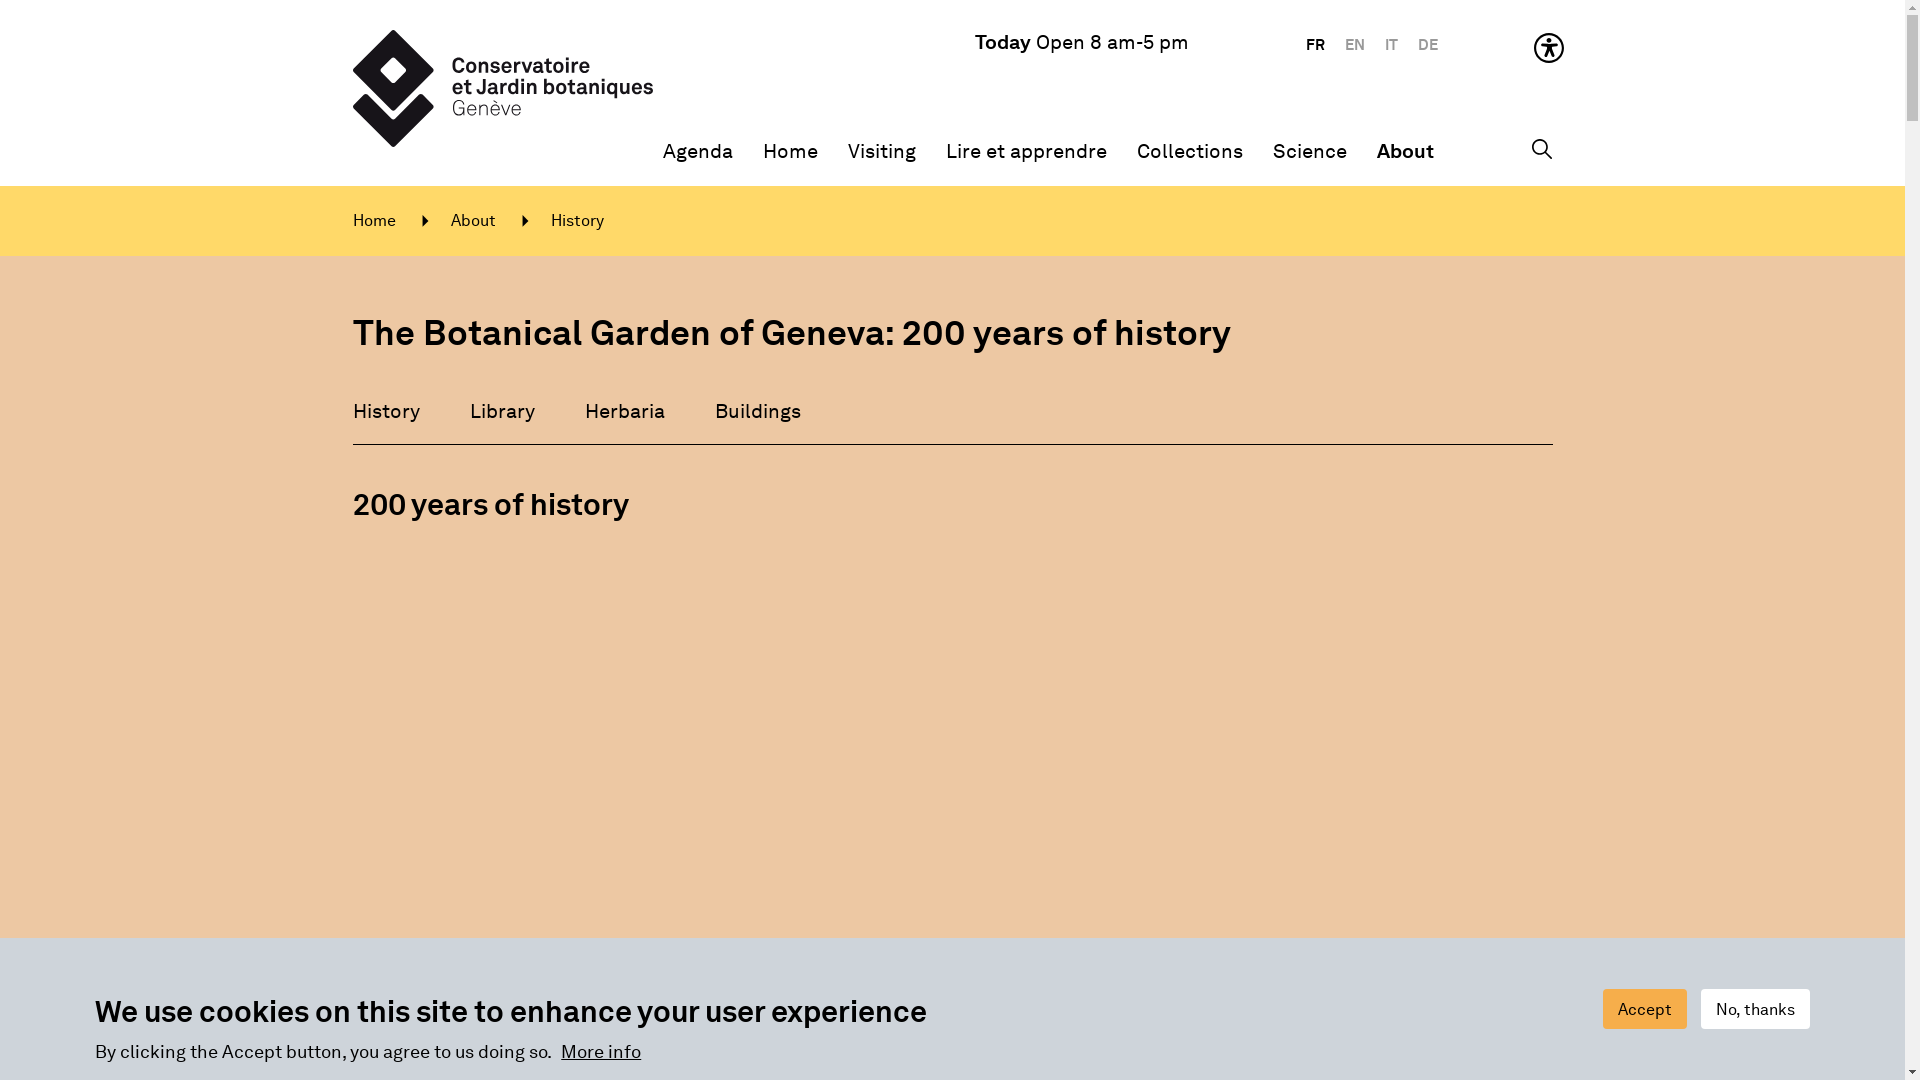 The height and width of the screenshot is (1080, 1920). Describe the element at coordinates (510, 412) in the screenshot. I see `Library` at that location.